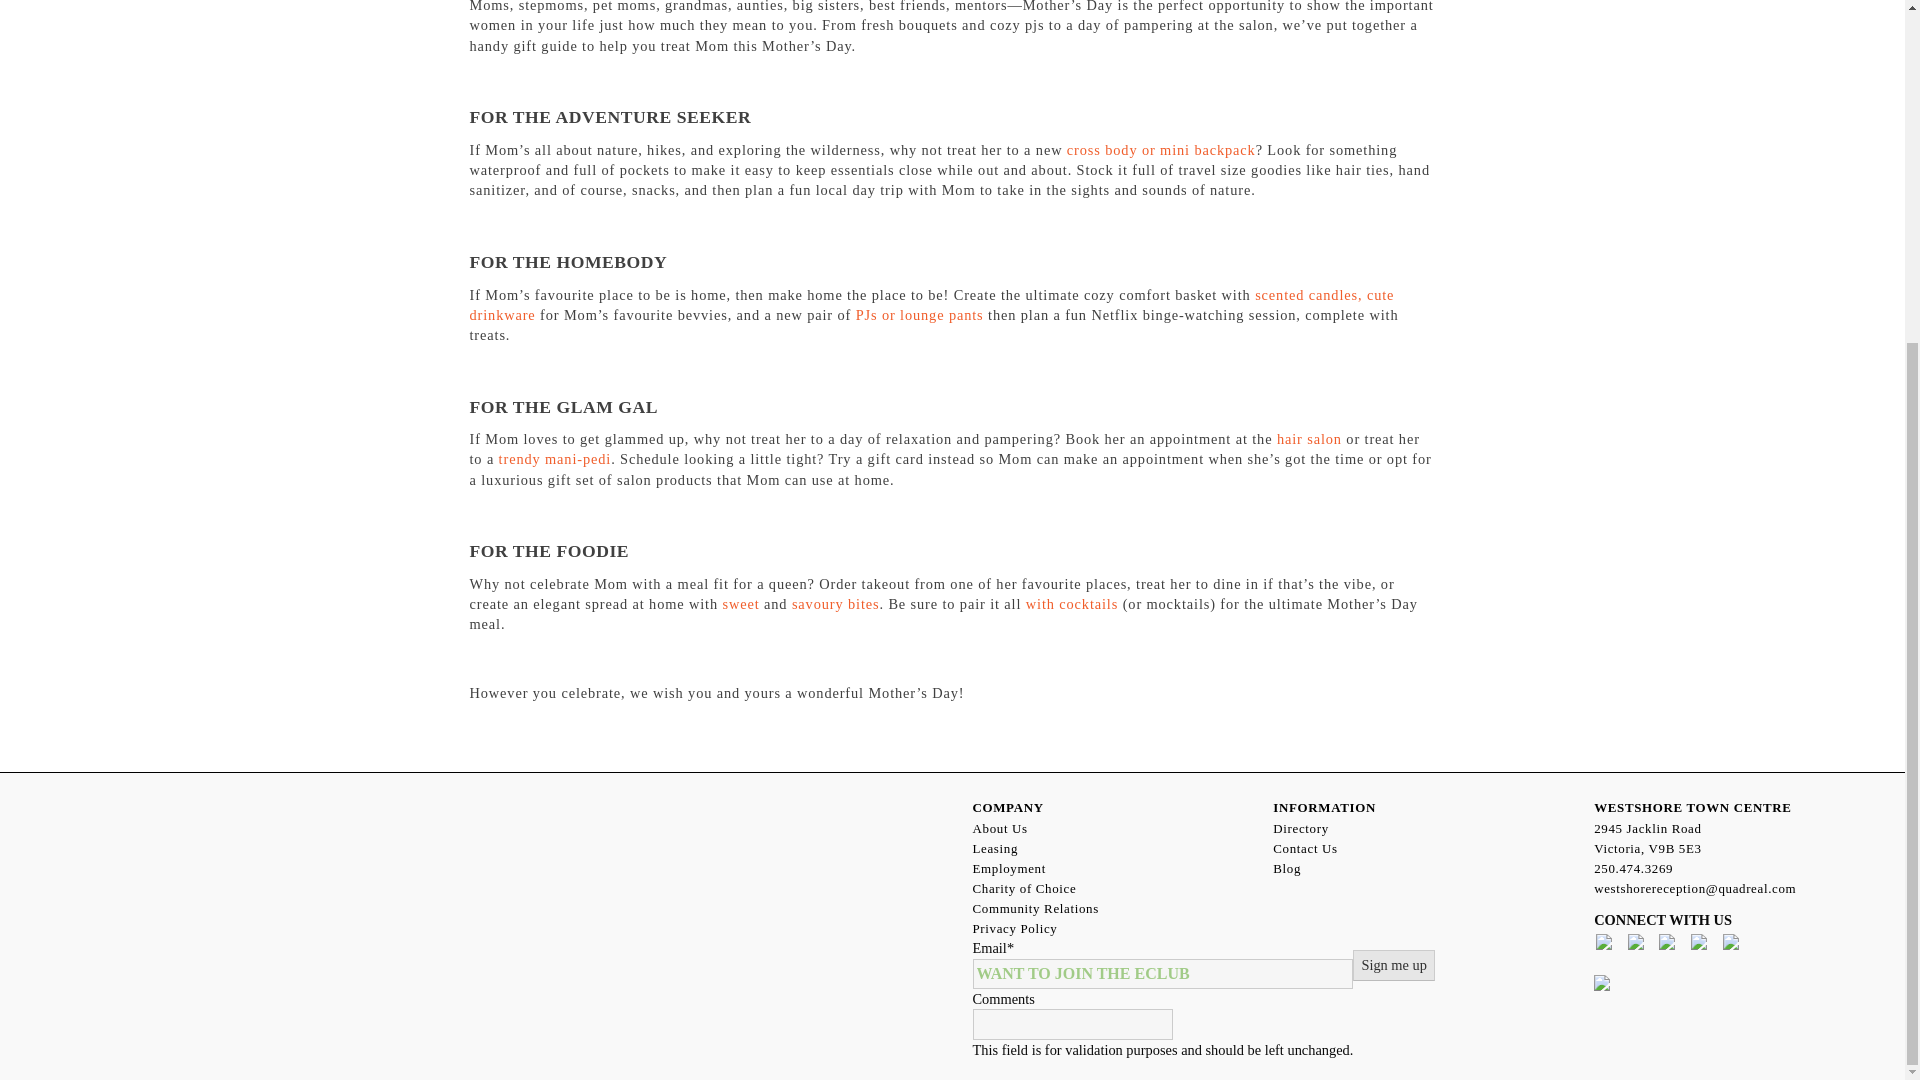 Image resolution: width=1920 pixels, height=1080 pixels. What do you see at coordinates (835, 604) in the screenshot?
I see `savoury bites` at bounding box center [835, 604].